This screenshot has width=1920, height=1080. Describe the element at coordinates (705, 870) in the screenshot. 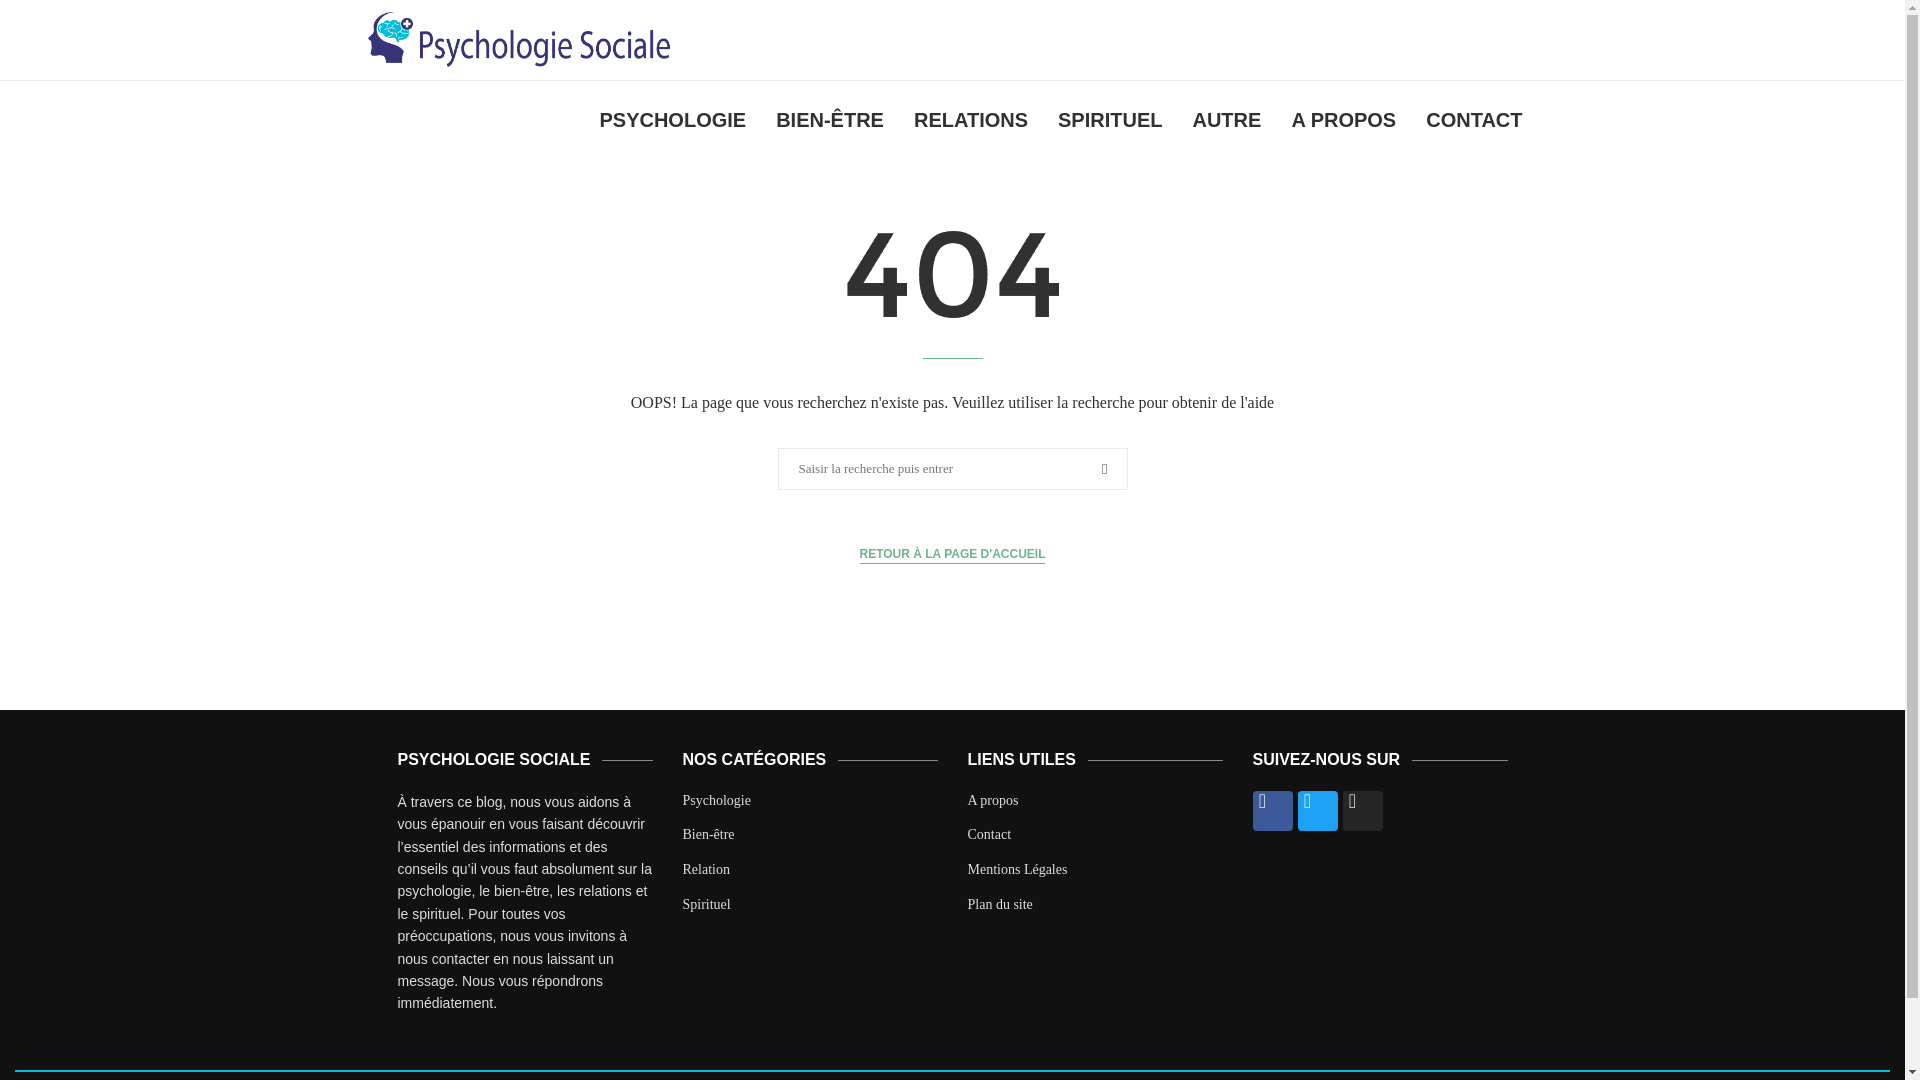

I see `Relation` at that location.